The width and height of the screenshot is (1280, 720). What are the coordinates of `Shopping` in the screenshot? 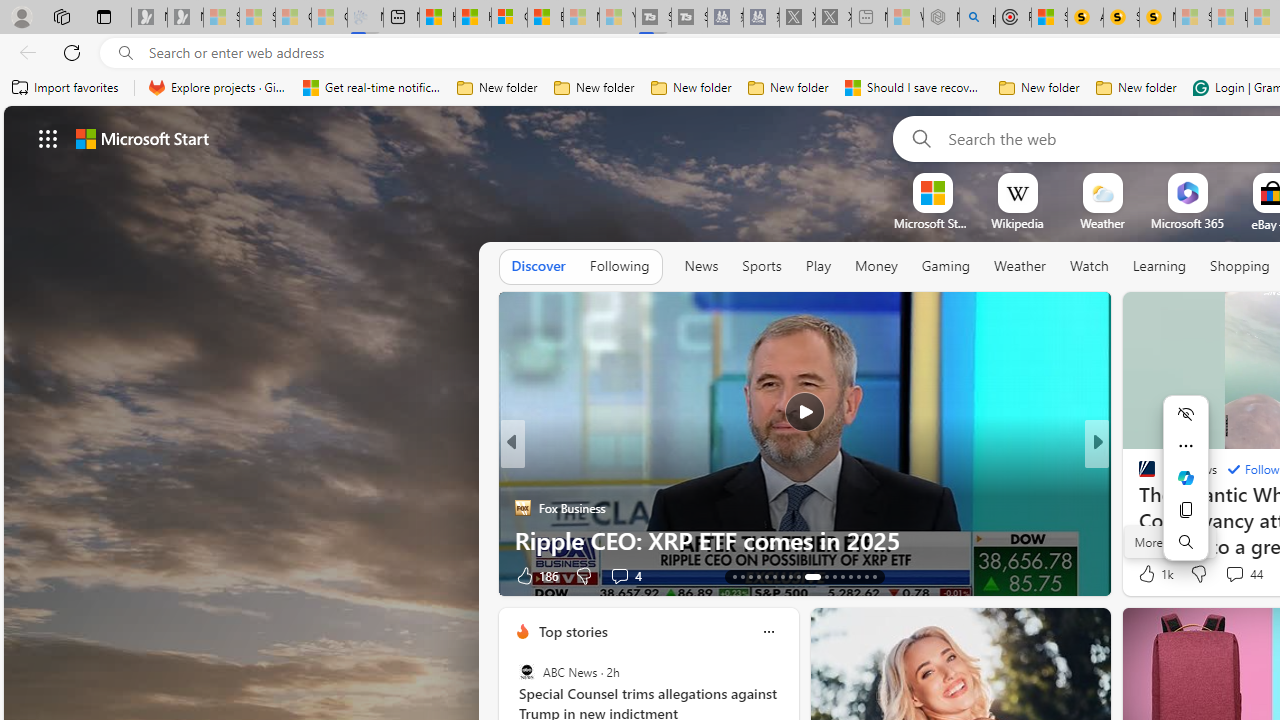 It's located at (1240, 266).